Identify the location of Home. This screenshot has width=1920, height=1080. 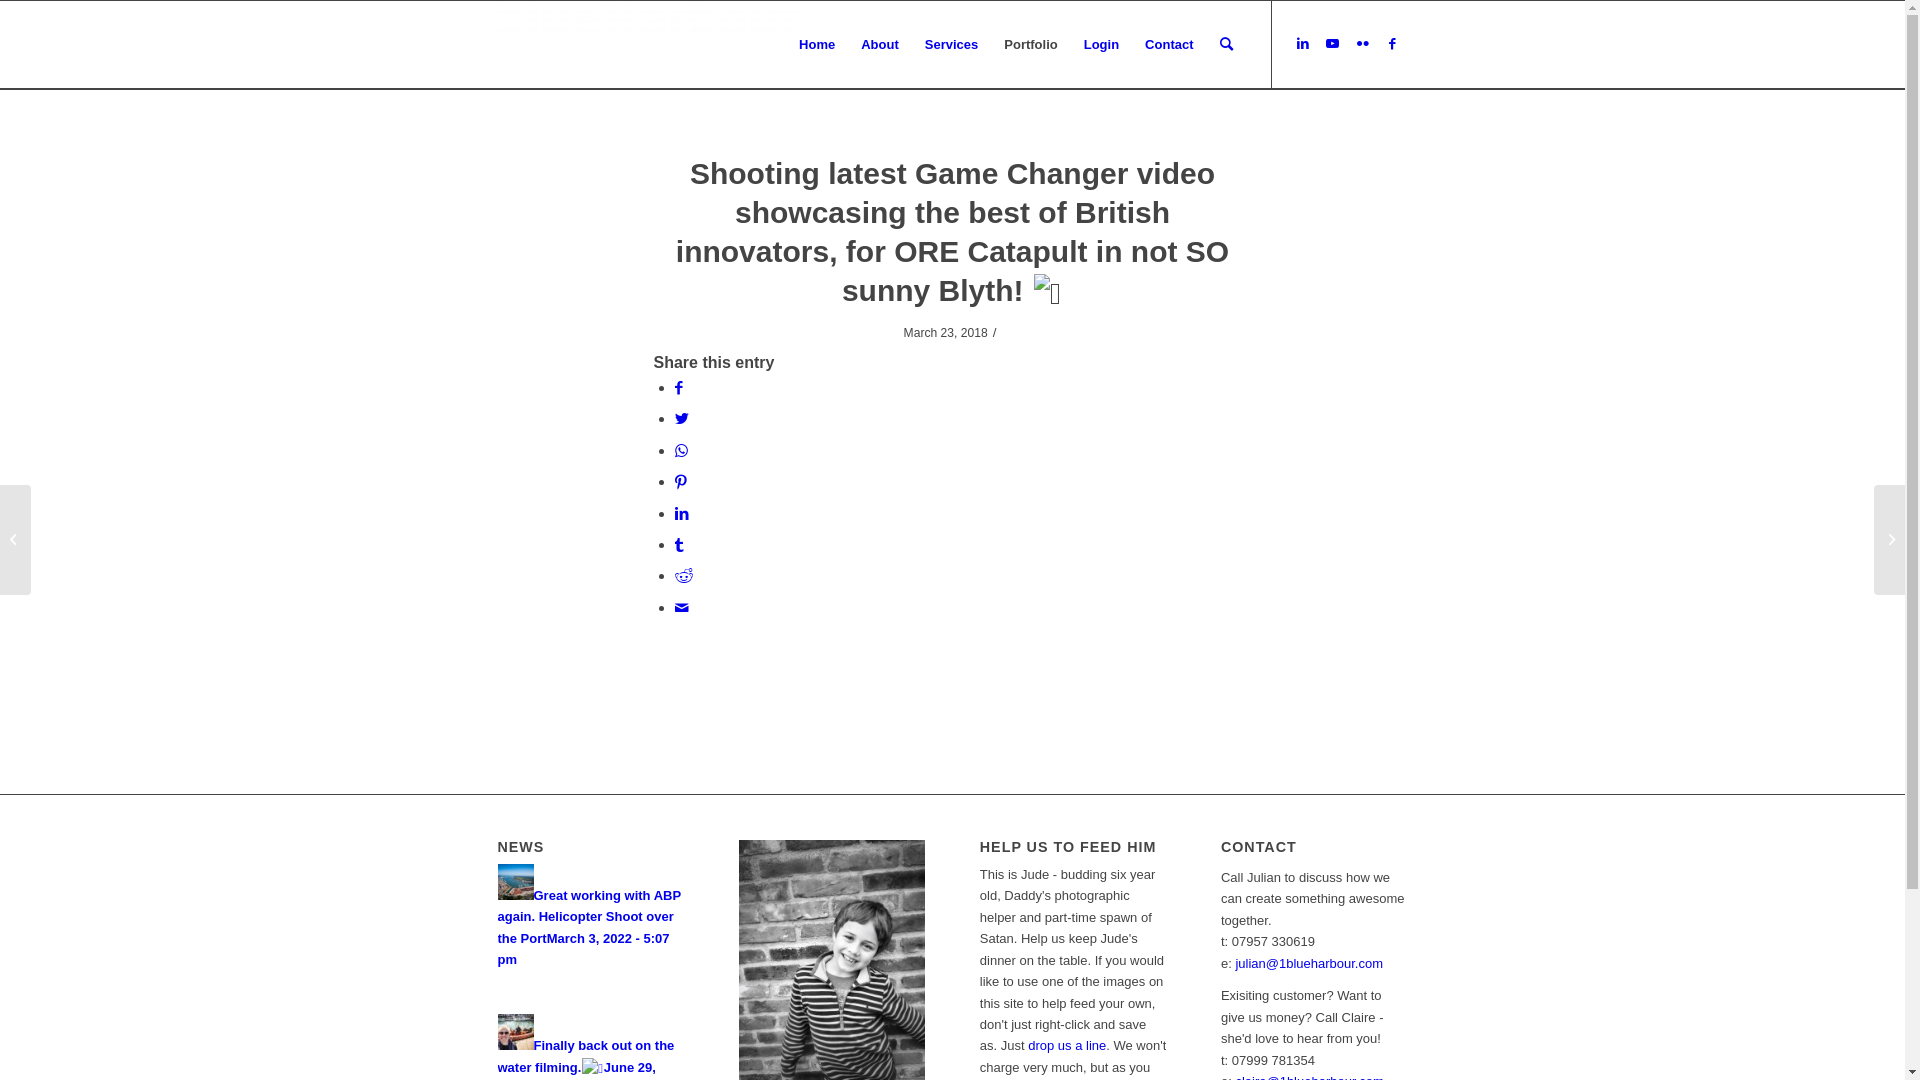
(817, 45).